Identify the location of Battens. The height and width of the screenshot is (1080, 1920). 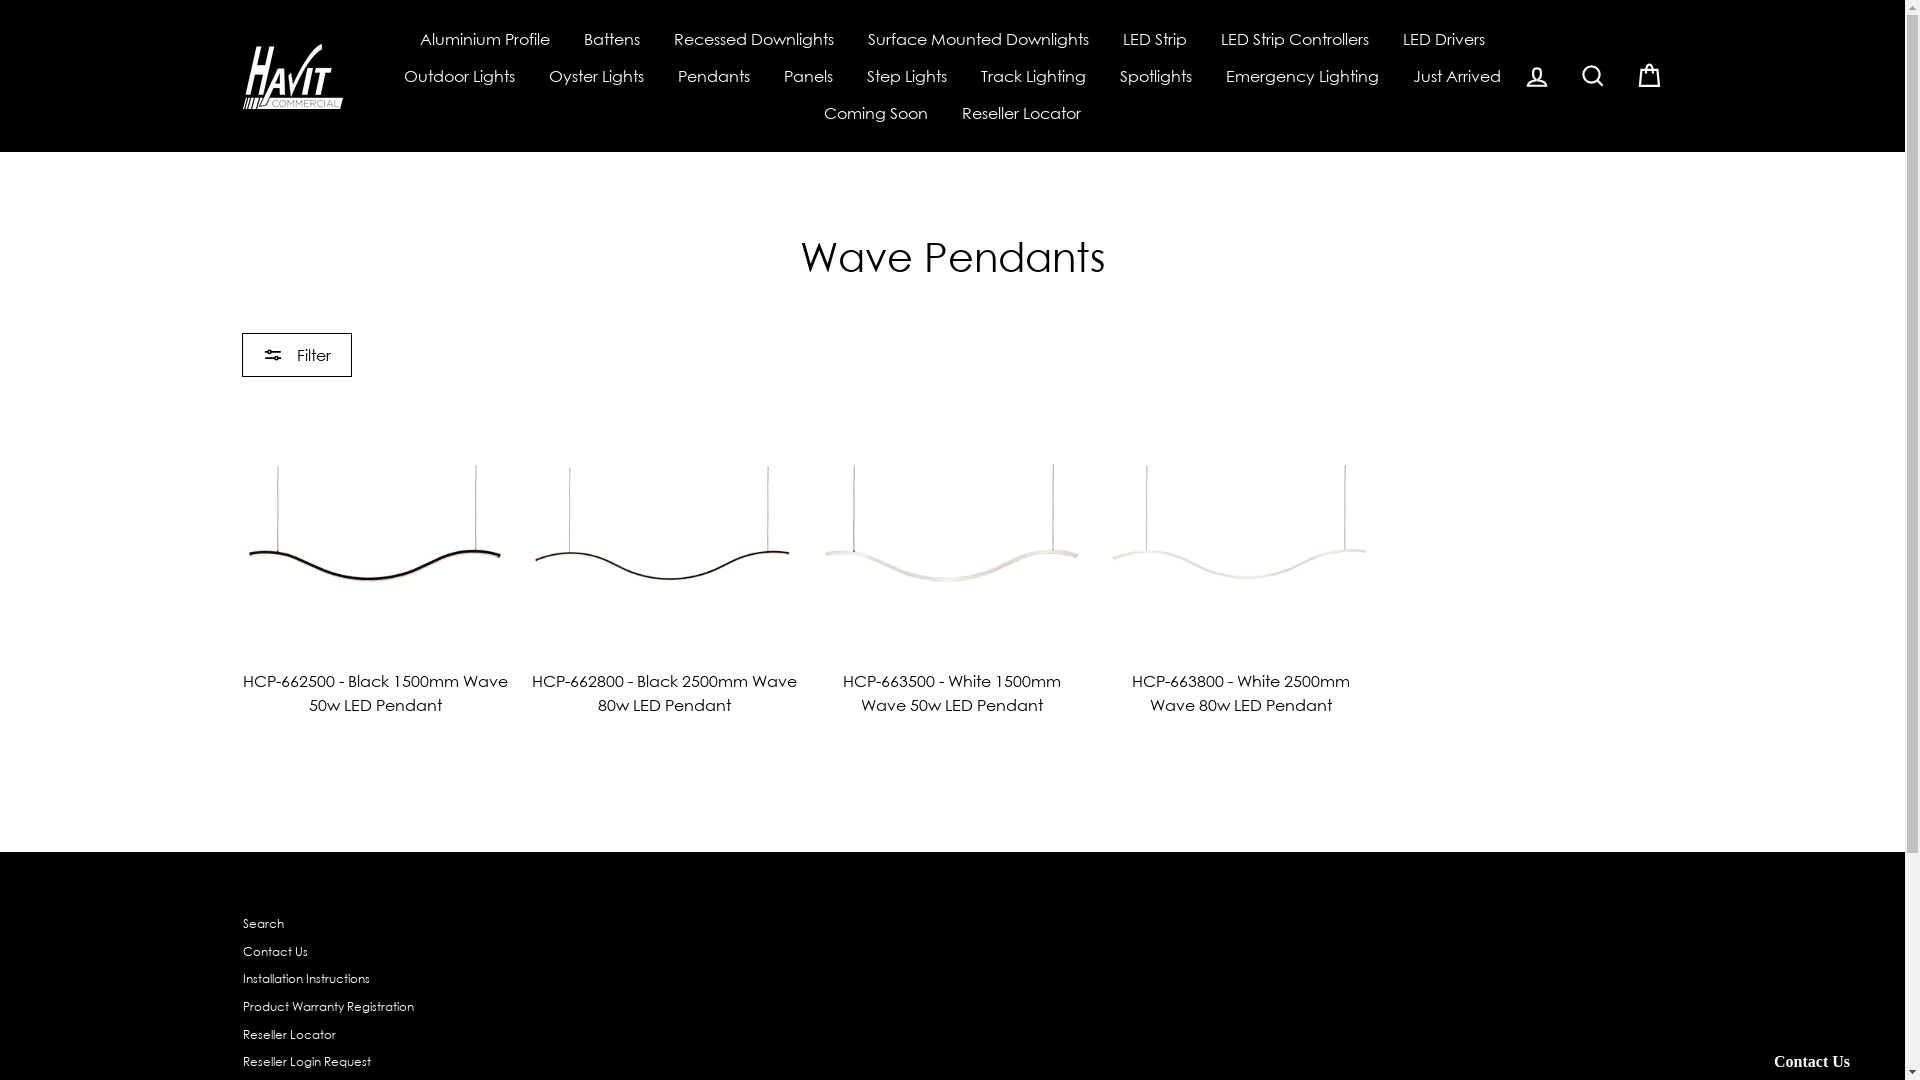
(612, 38).